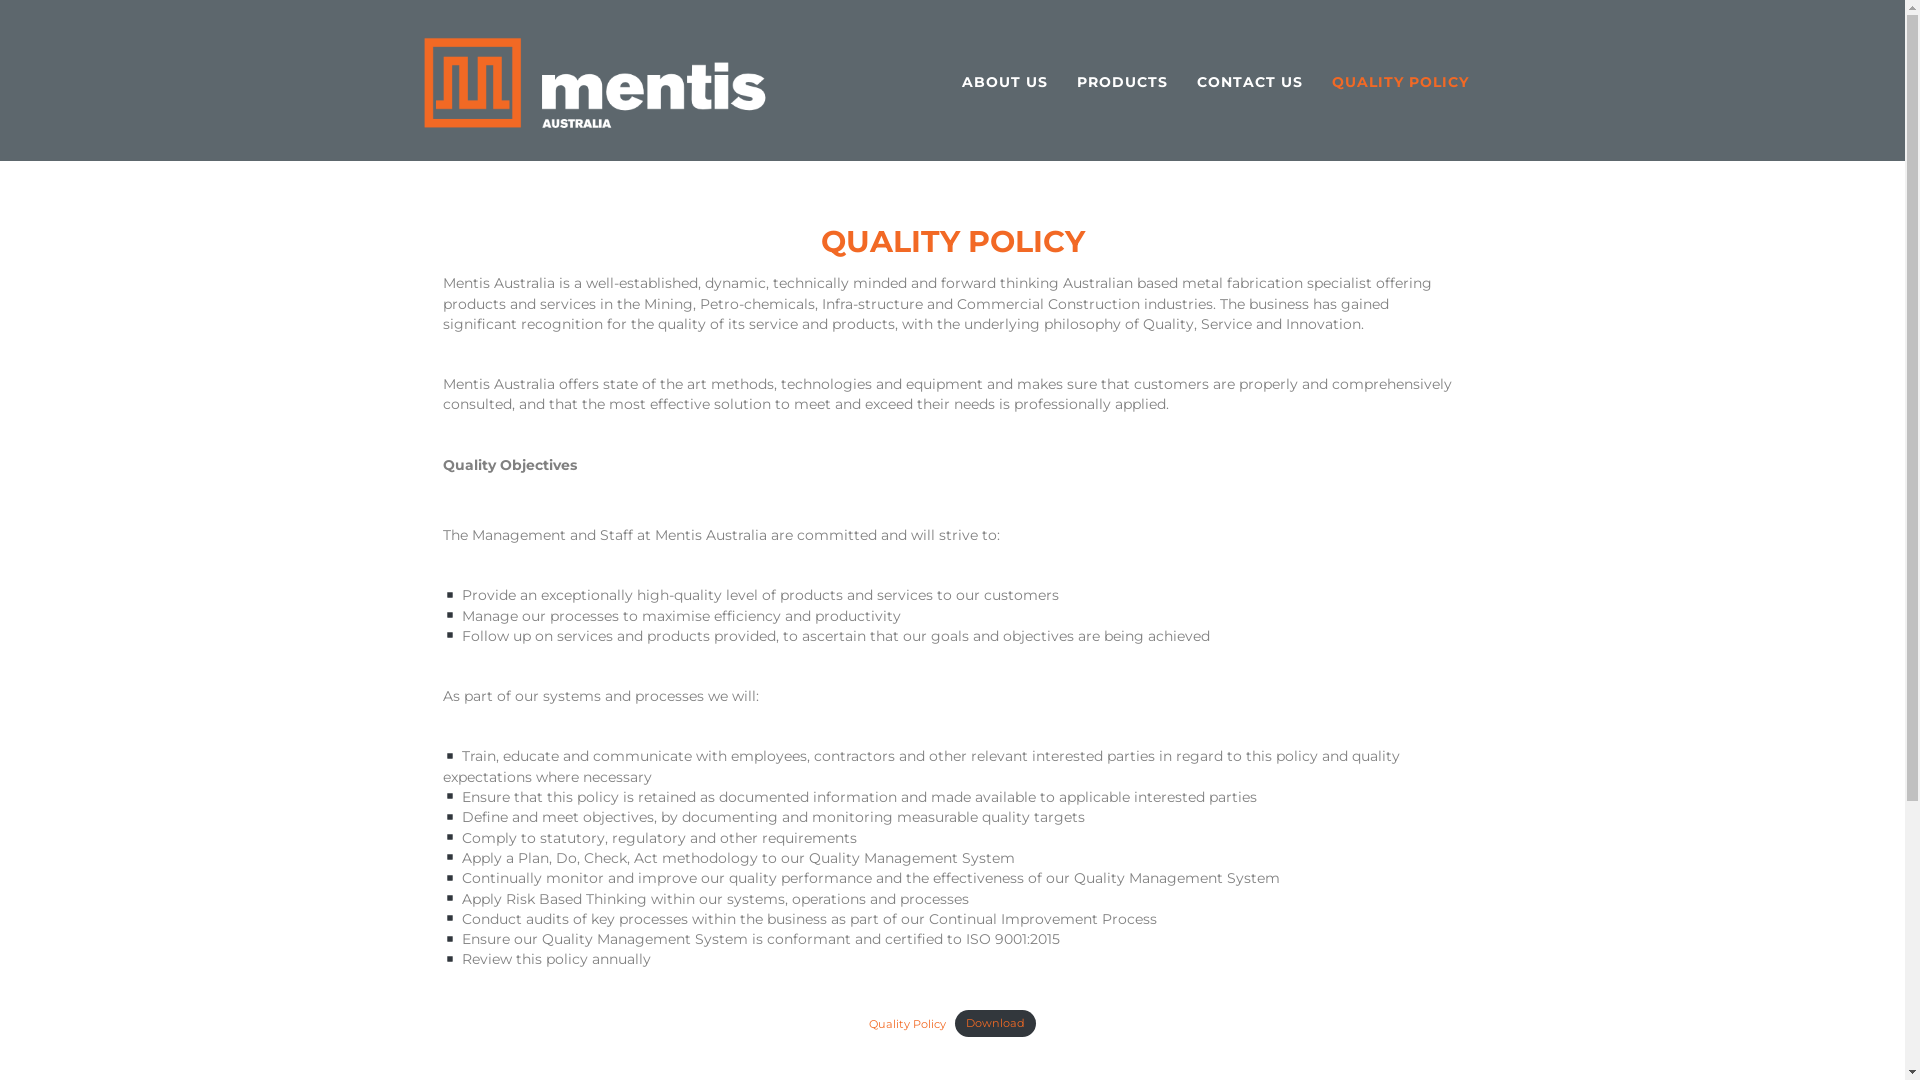 This screenshot has width=1920, height=1080. Describe the element at coordinates (1400, 82) in the screenshot. I see `QUALITY POLICY` at that location.